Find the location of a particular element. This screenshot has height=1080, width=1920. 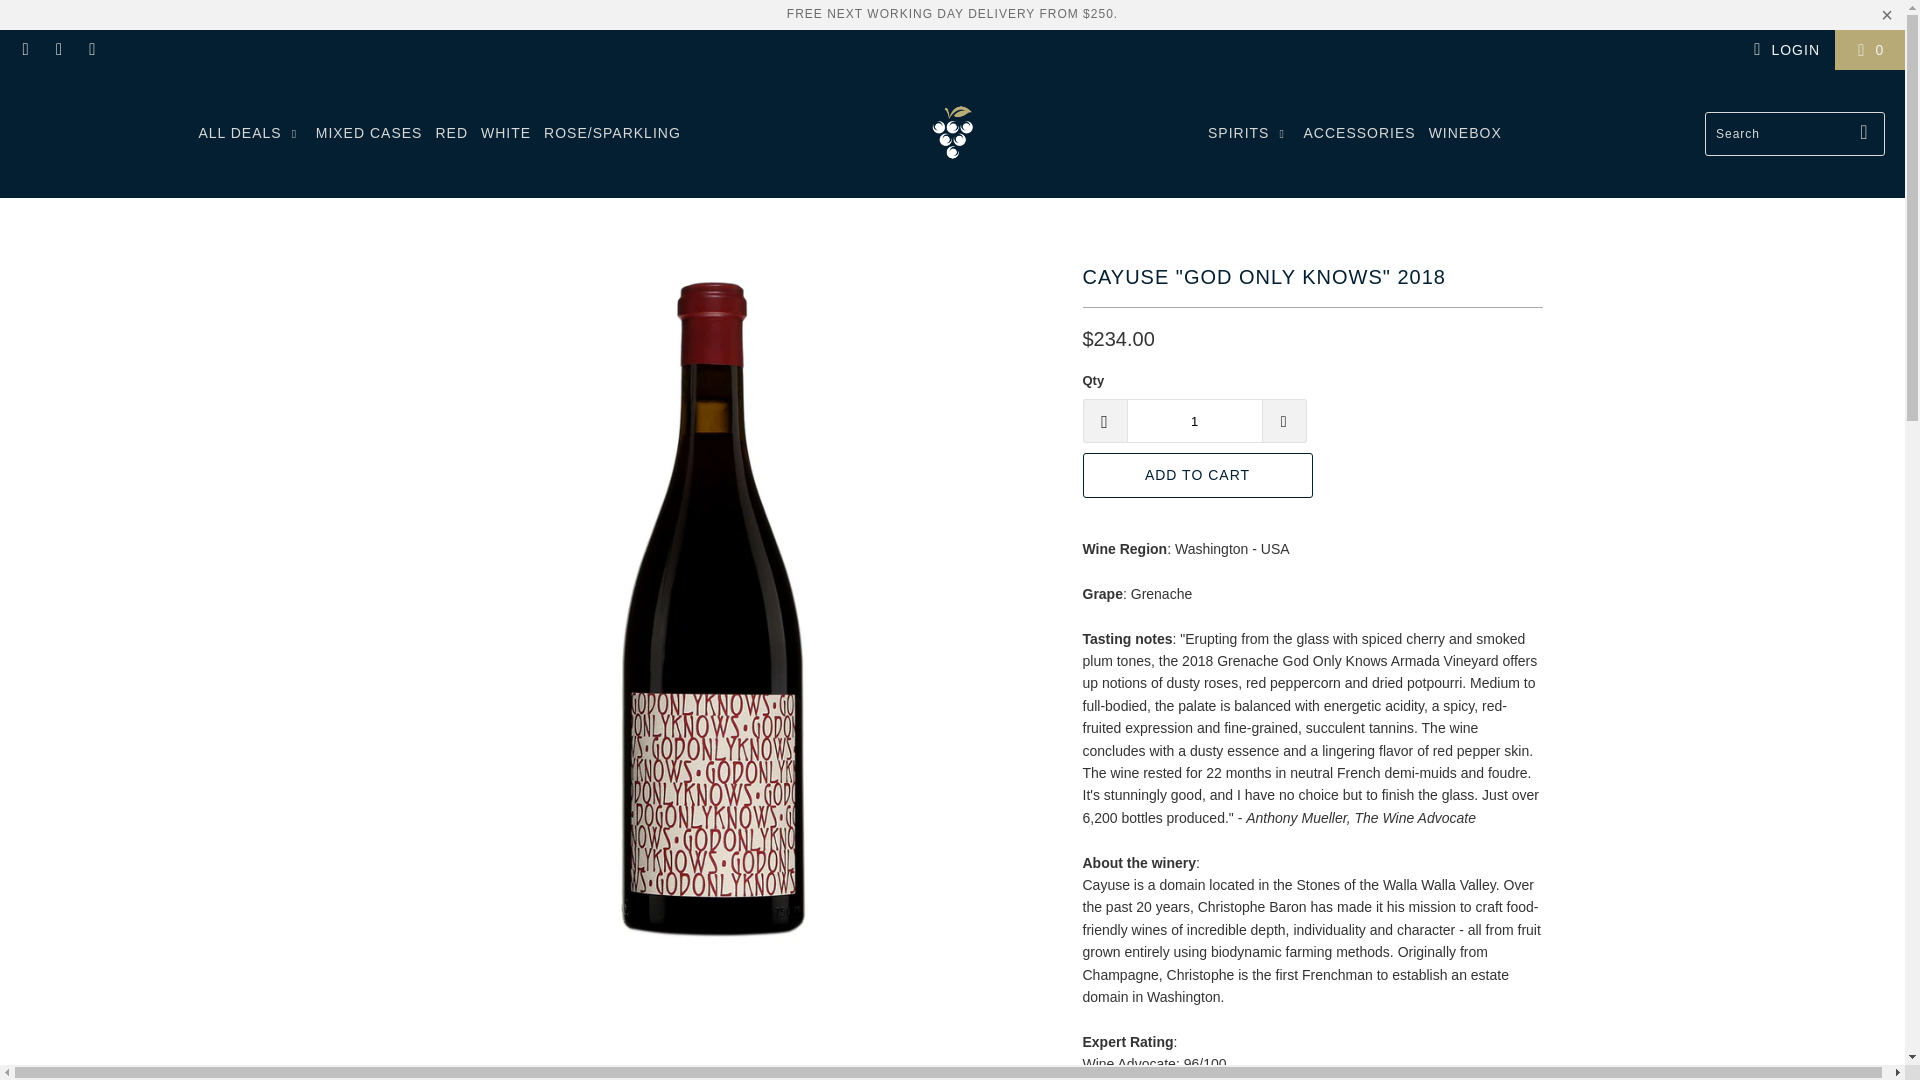

WineFamily on Instagram is located at coordinates (58, 50).